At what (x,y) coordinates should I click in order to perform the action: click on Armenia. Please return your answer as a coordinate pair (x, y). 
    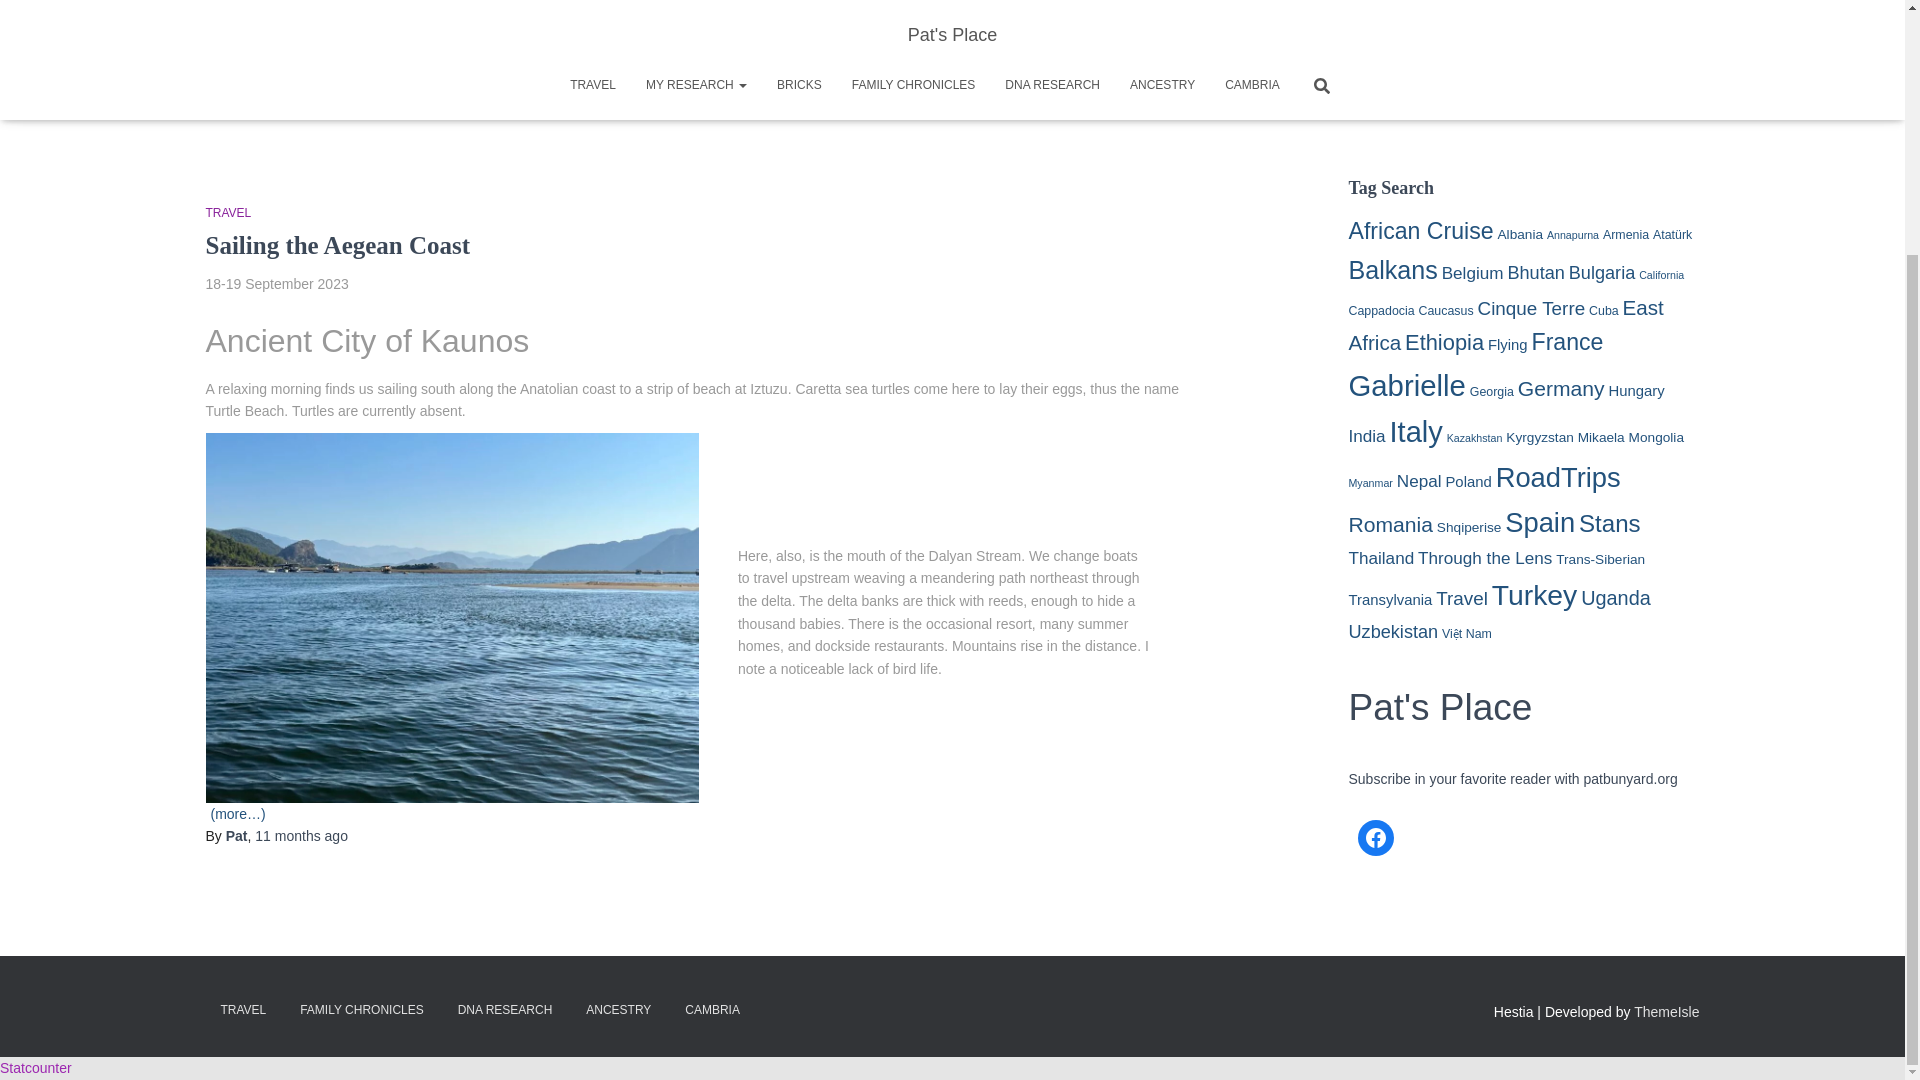
    Looking at the image, I should click on (1626, 234).